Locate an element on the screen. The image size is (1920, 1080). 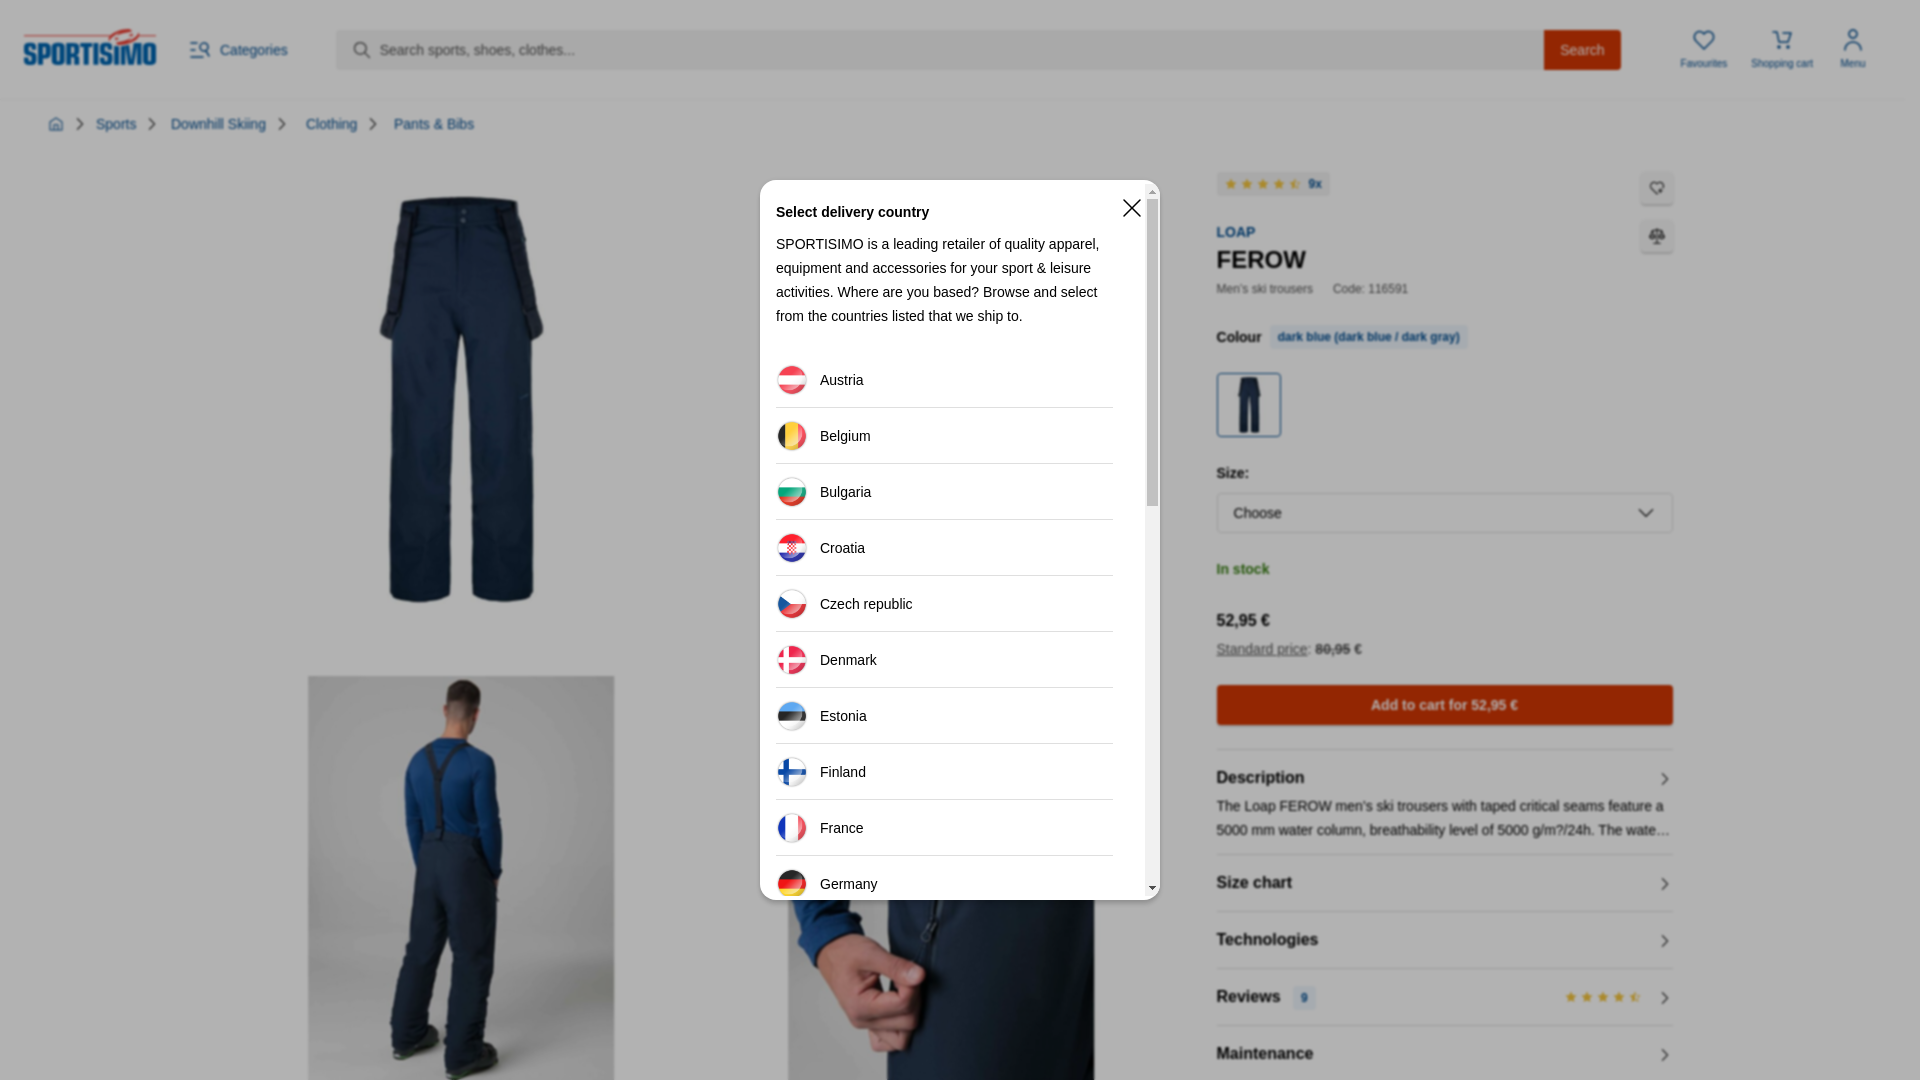
Search is located at coordinates (1582, 50).